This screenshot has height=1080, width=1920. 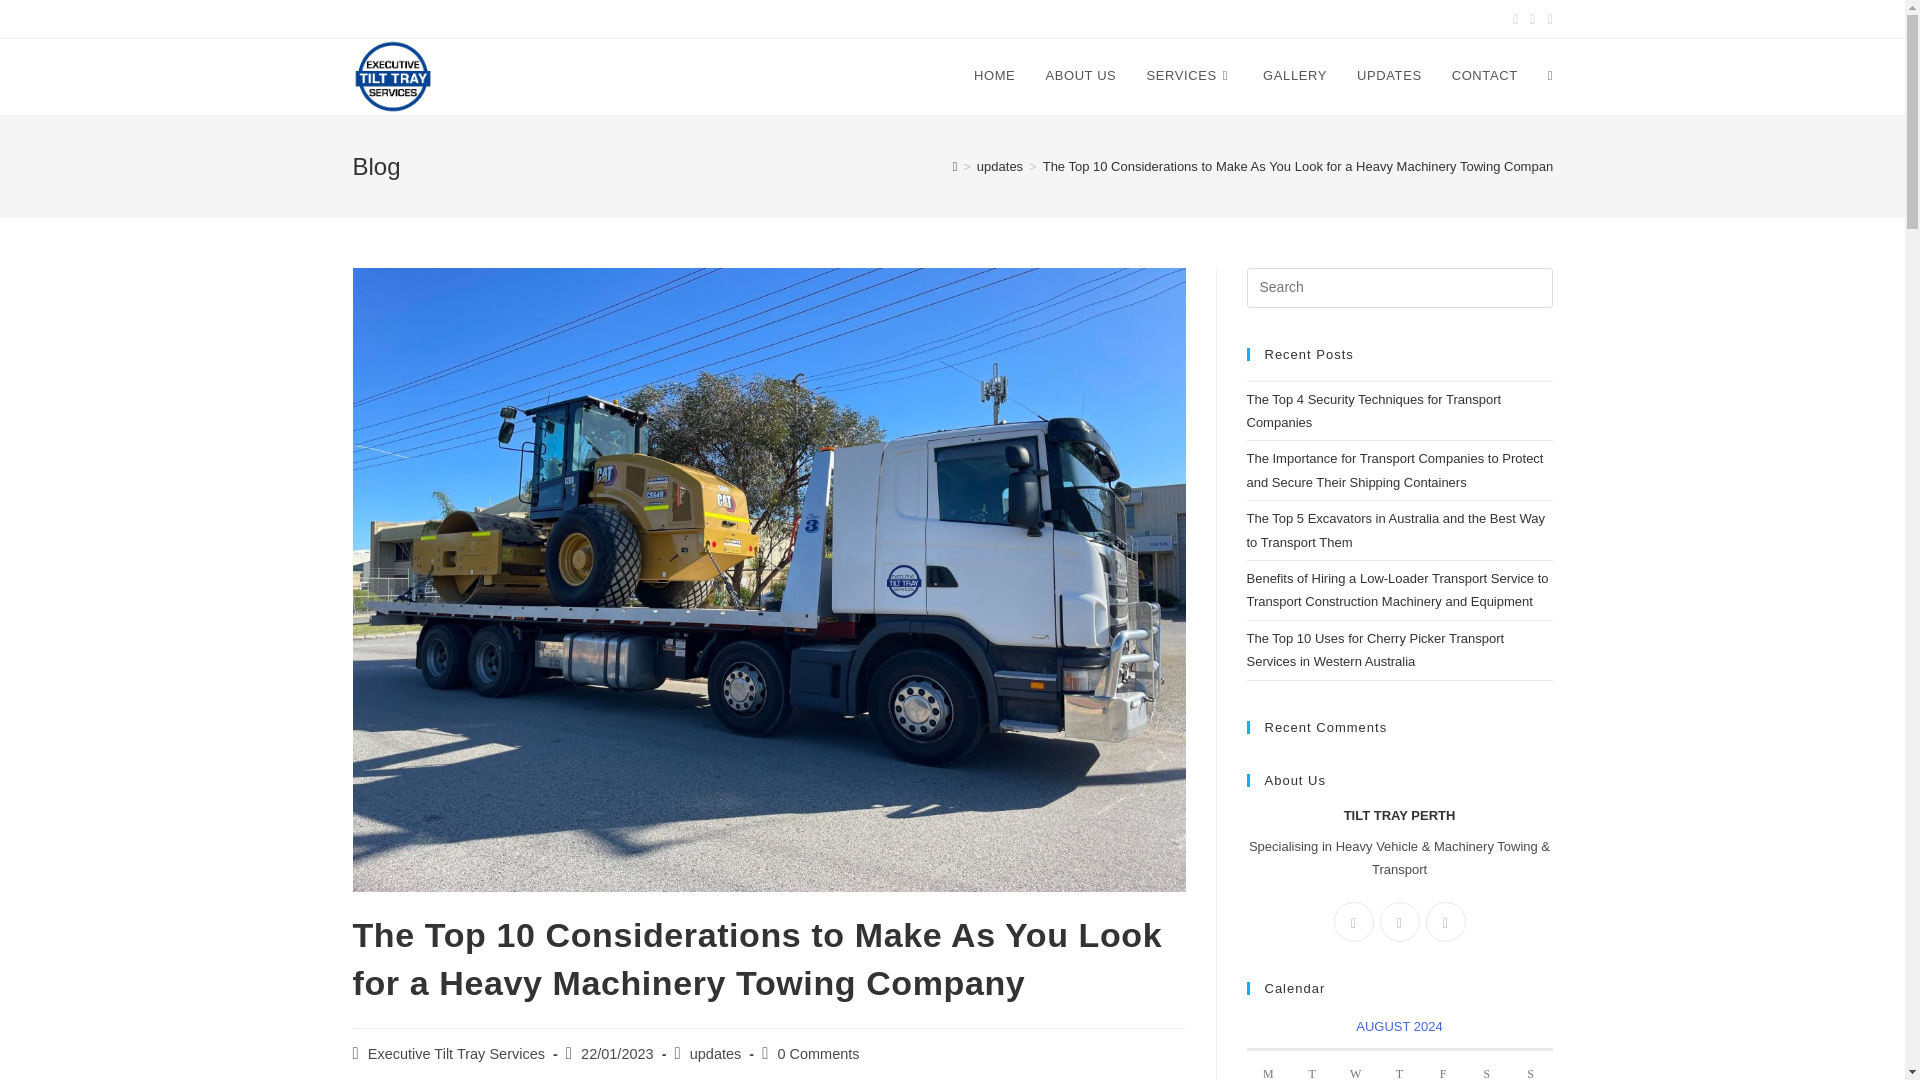 What do you see at coordinates (1356, 1065) in the screenshot?
I see `Wednesday` at bounding box center [1356, 1065].